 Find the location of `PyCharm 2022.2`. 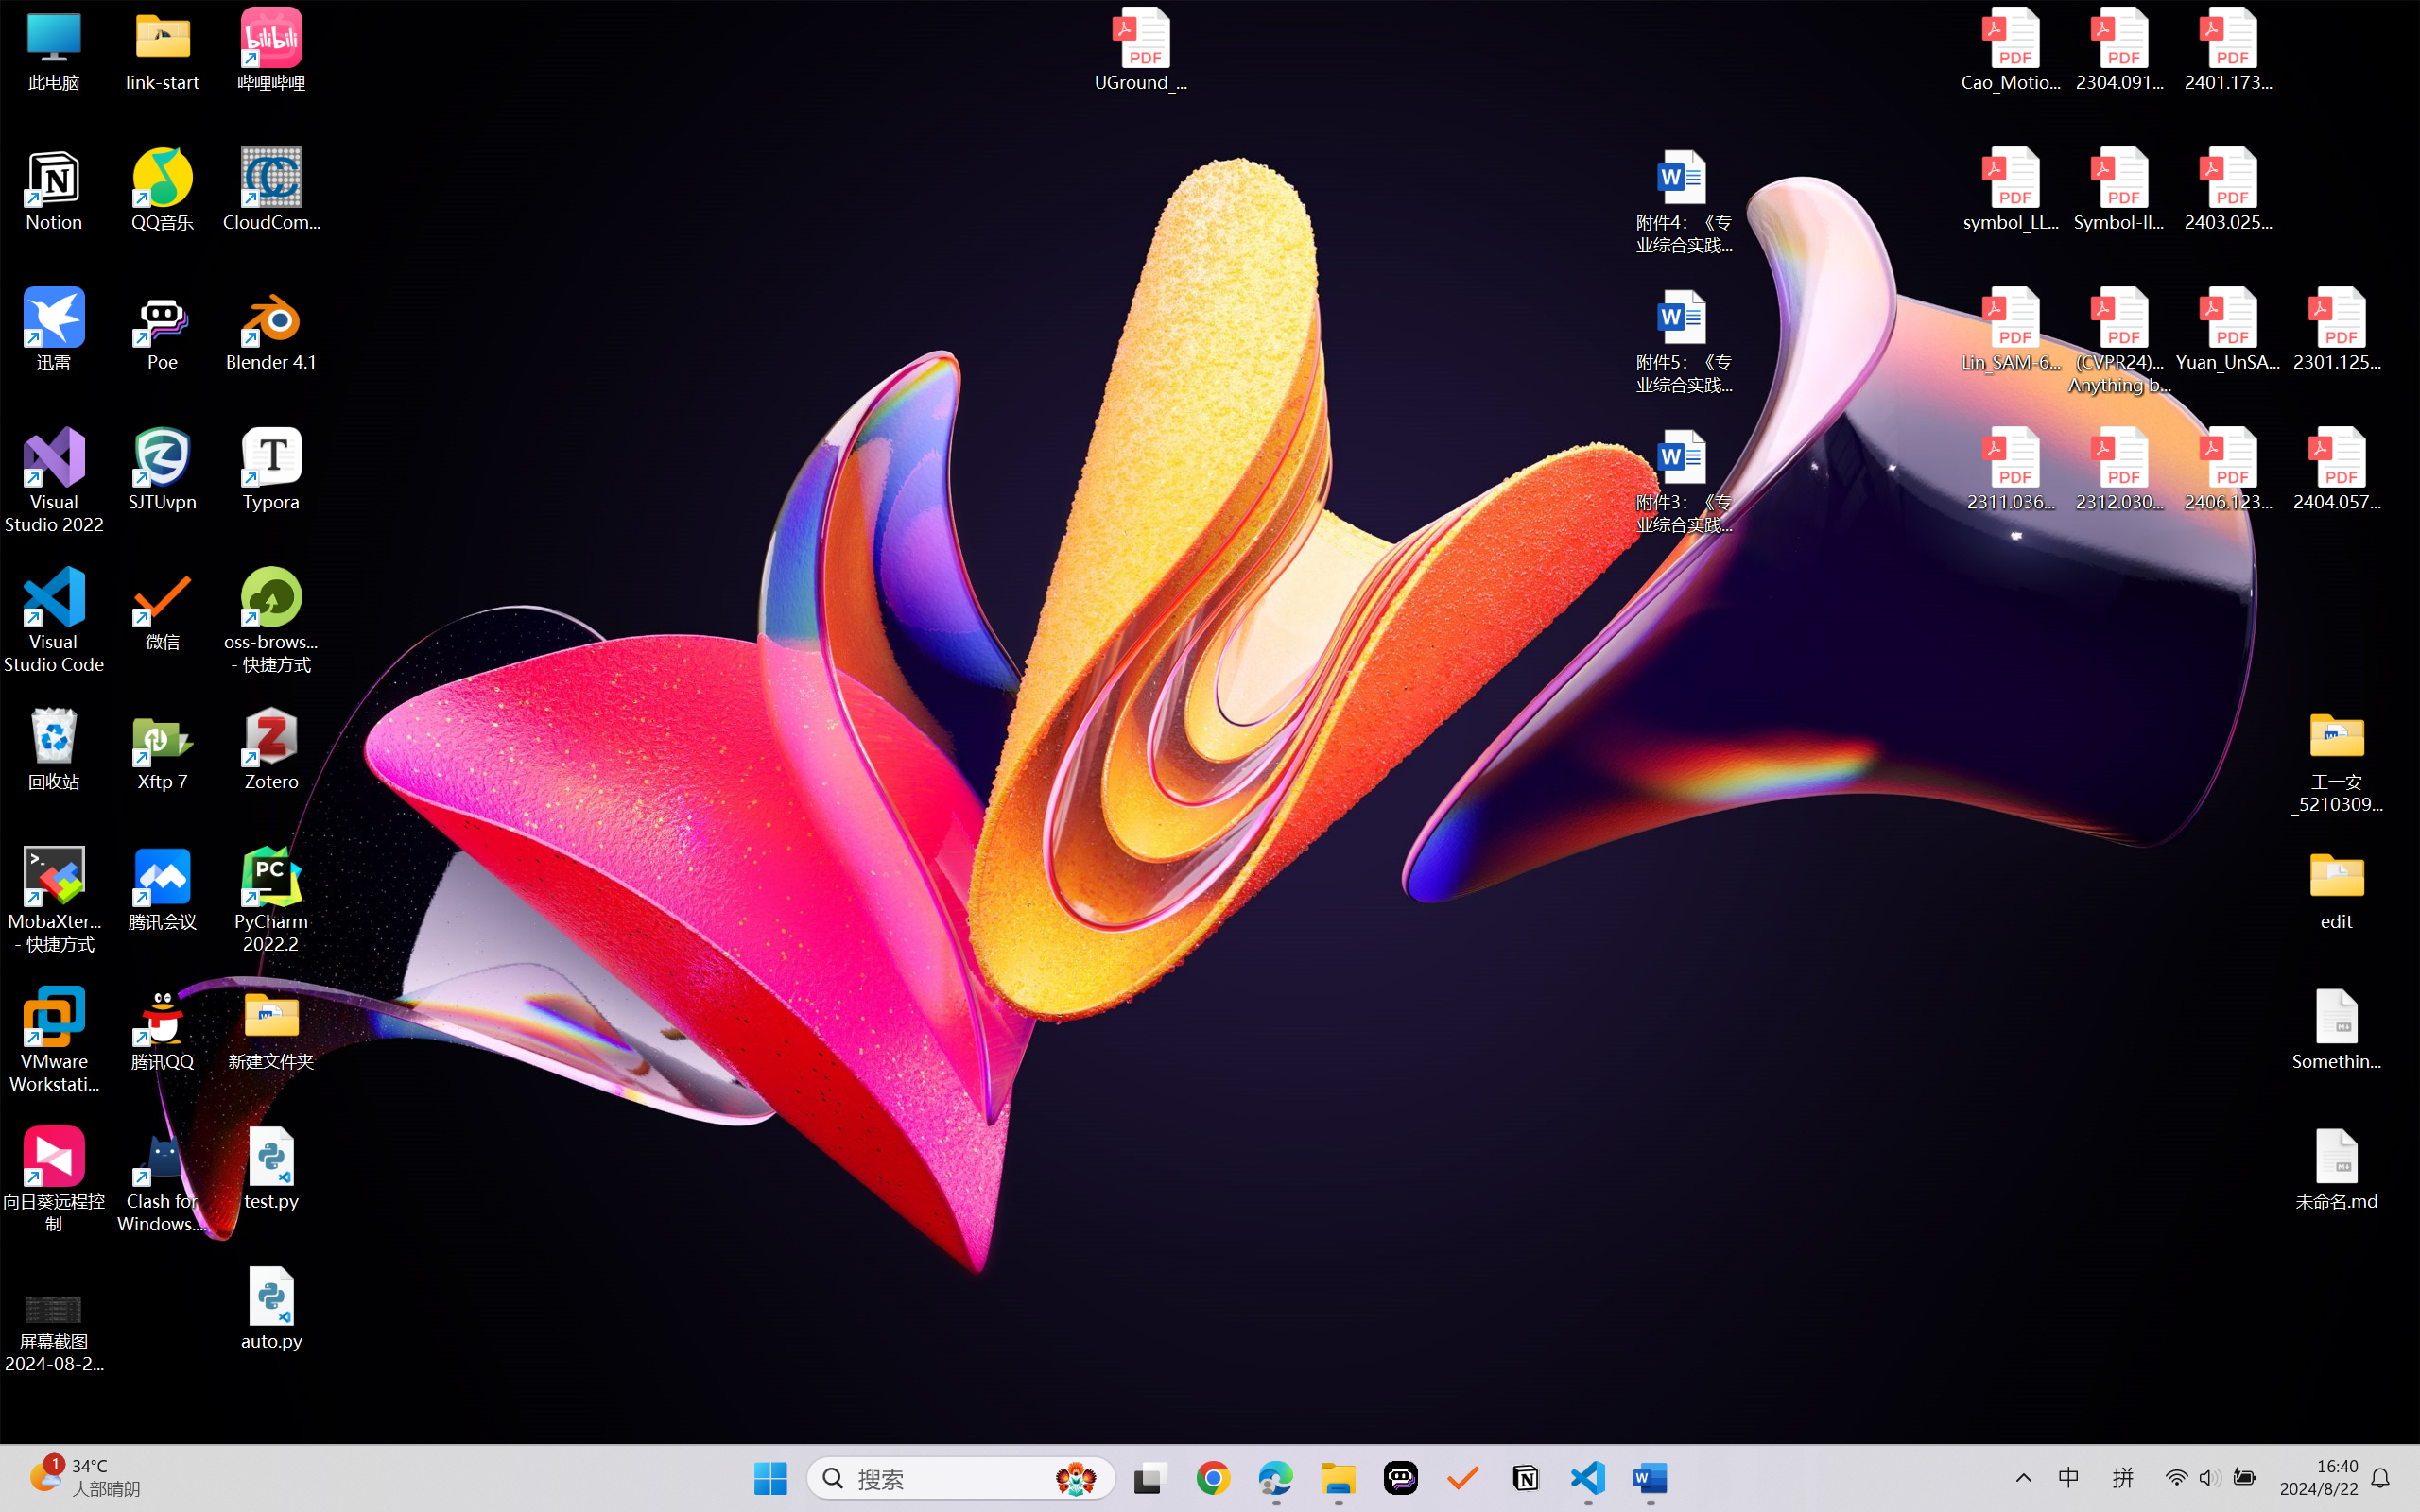

PyCharm 2022.2 is located at coordinates (272, 900).